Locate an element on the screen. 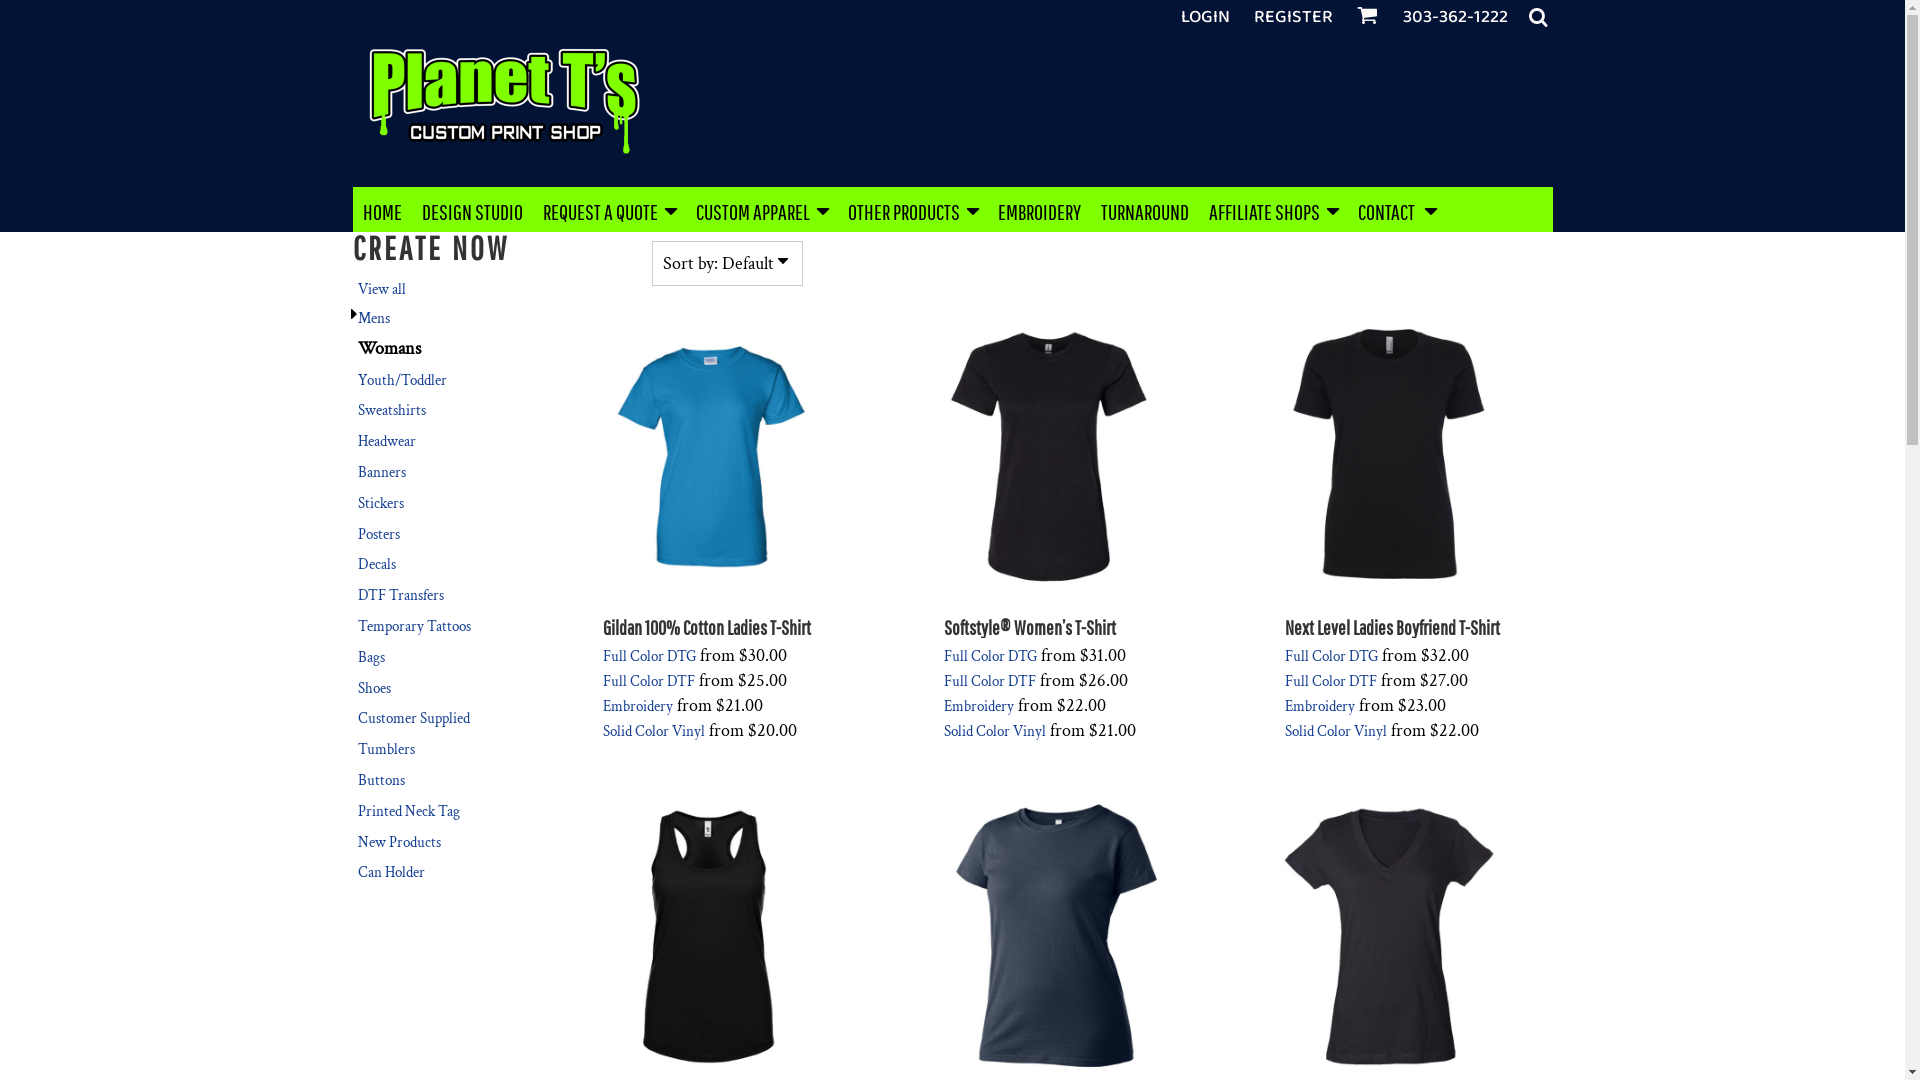  Full Color DTG is located at coordinates (648, 656).